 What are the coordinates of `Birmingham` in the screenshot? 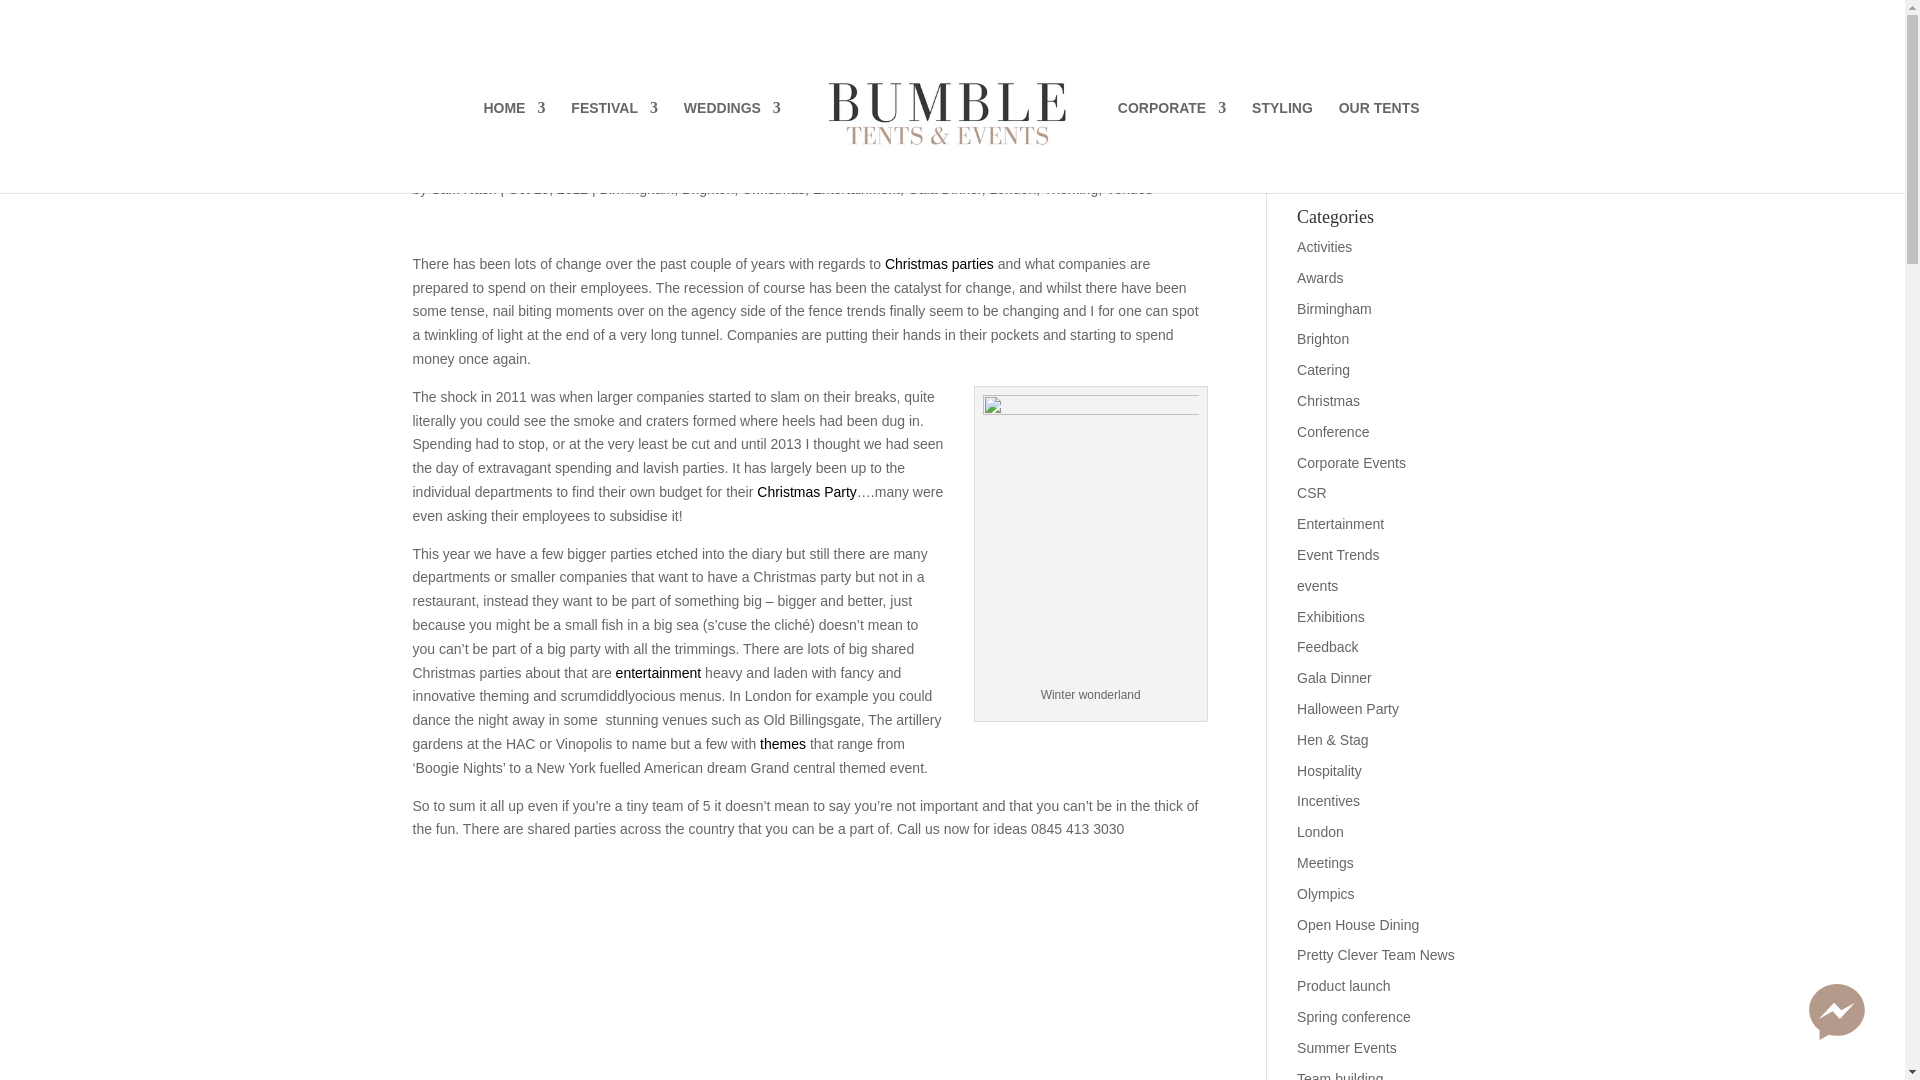 It's located at (637, 188).